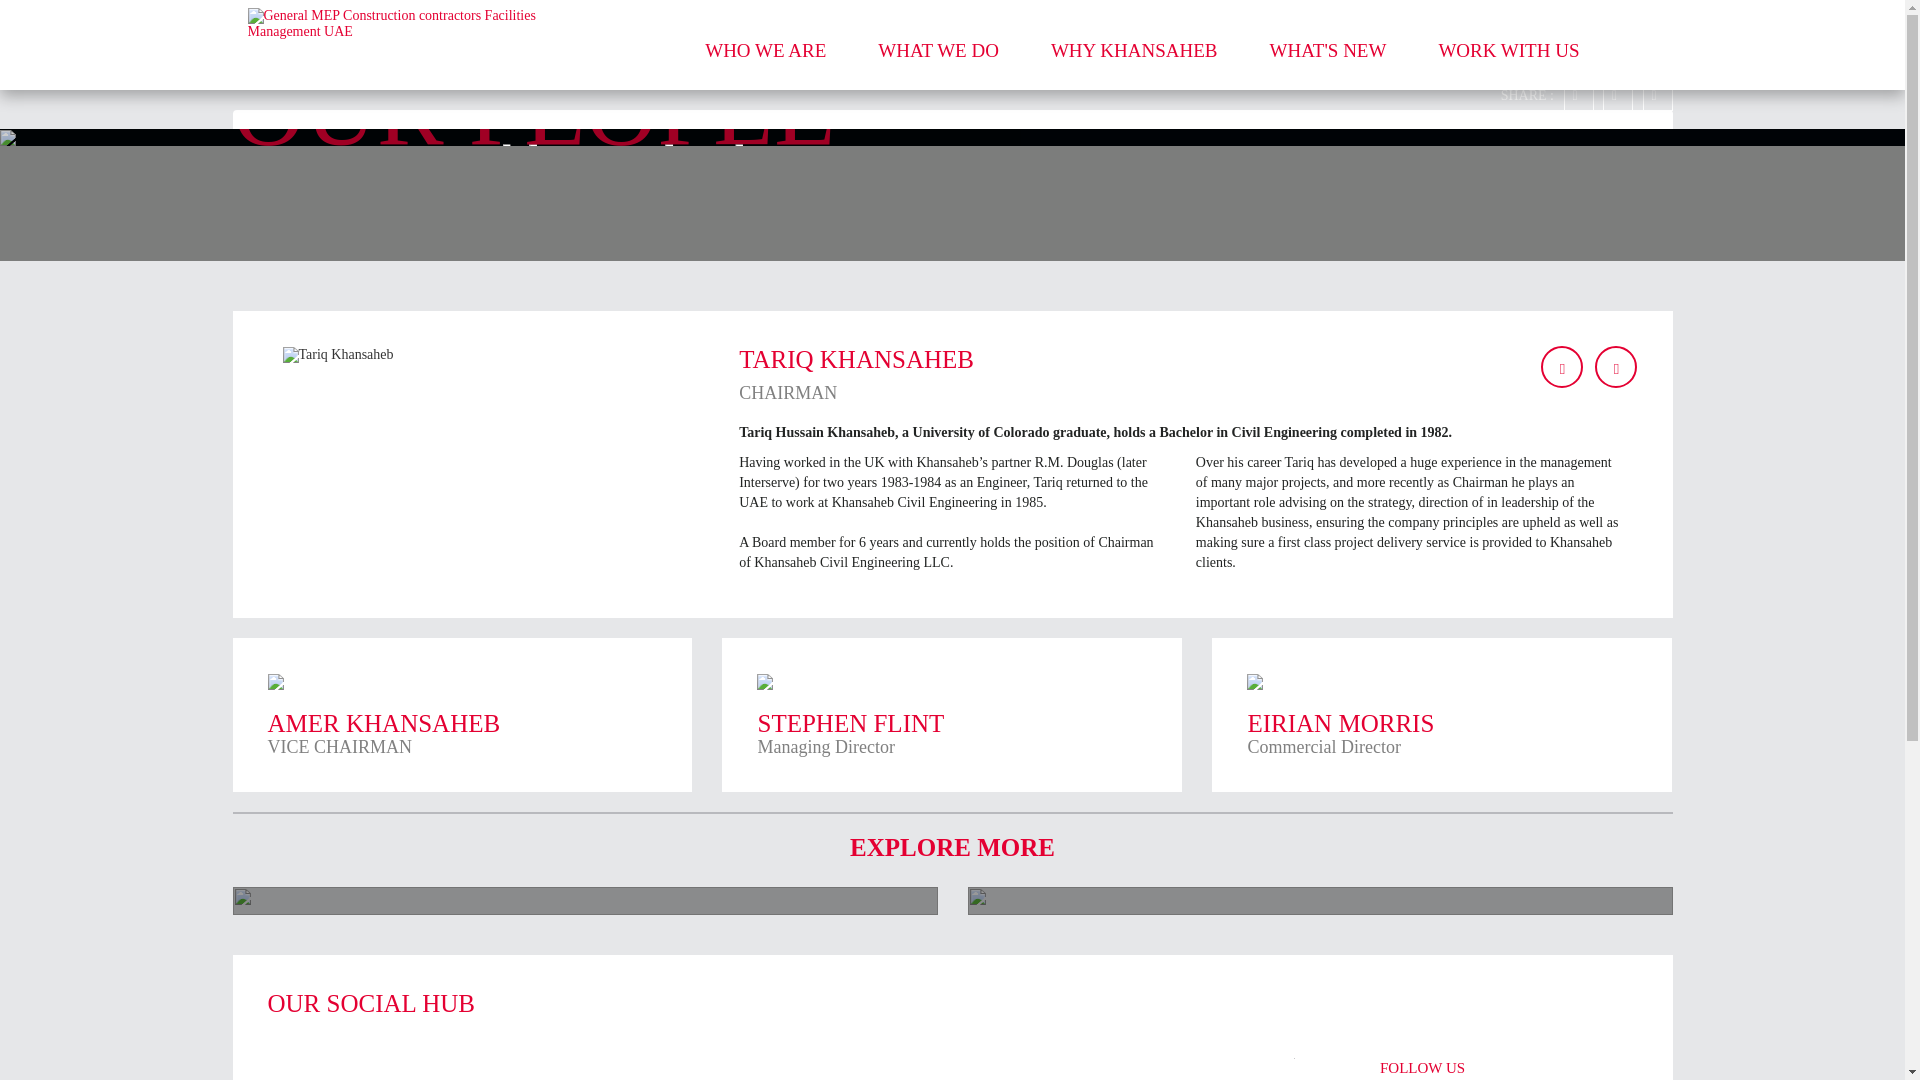 The height and width of the screenshot is (1080, 1920). Describe the element at coordinates (1134, 65) in the screenshot. I see `WHY KHANSAHEB` at that location.